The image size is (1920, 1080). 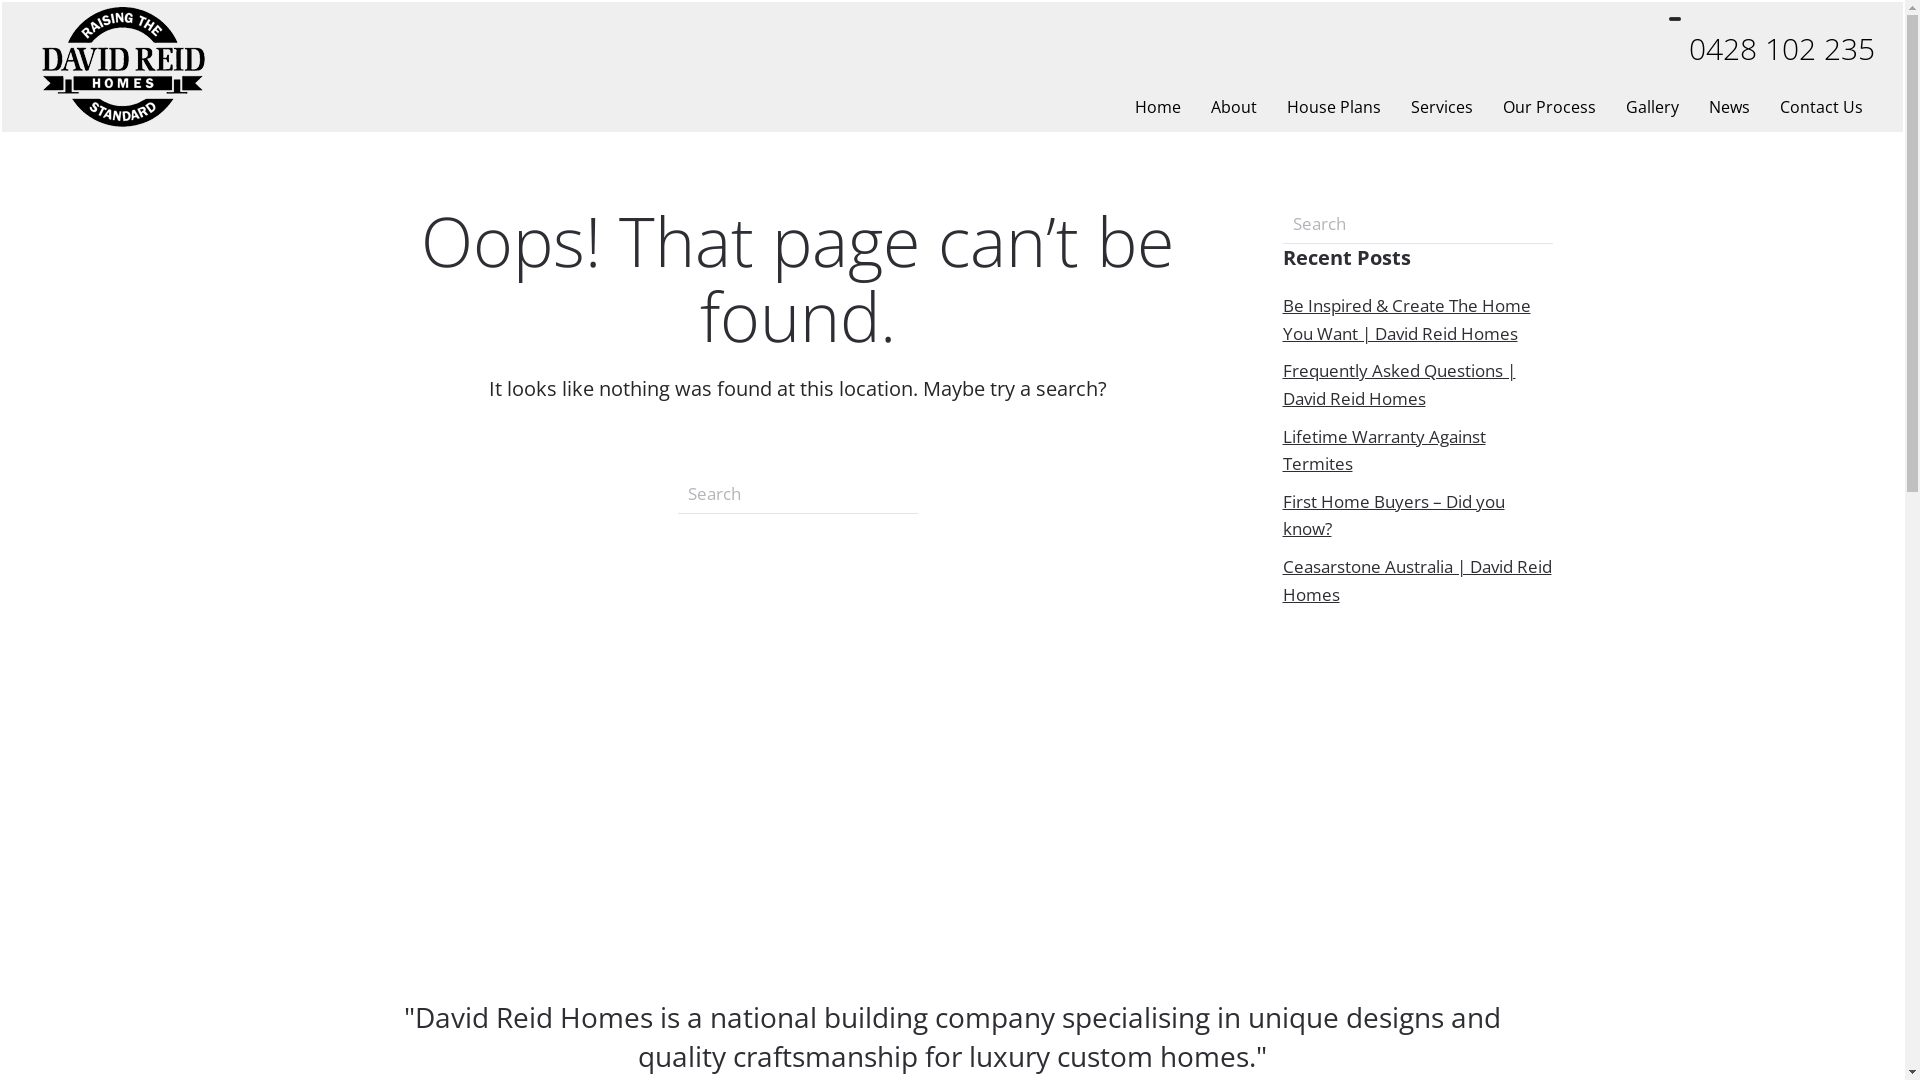 I want to click on Gallery, so click(x=1652, y=107).